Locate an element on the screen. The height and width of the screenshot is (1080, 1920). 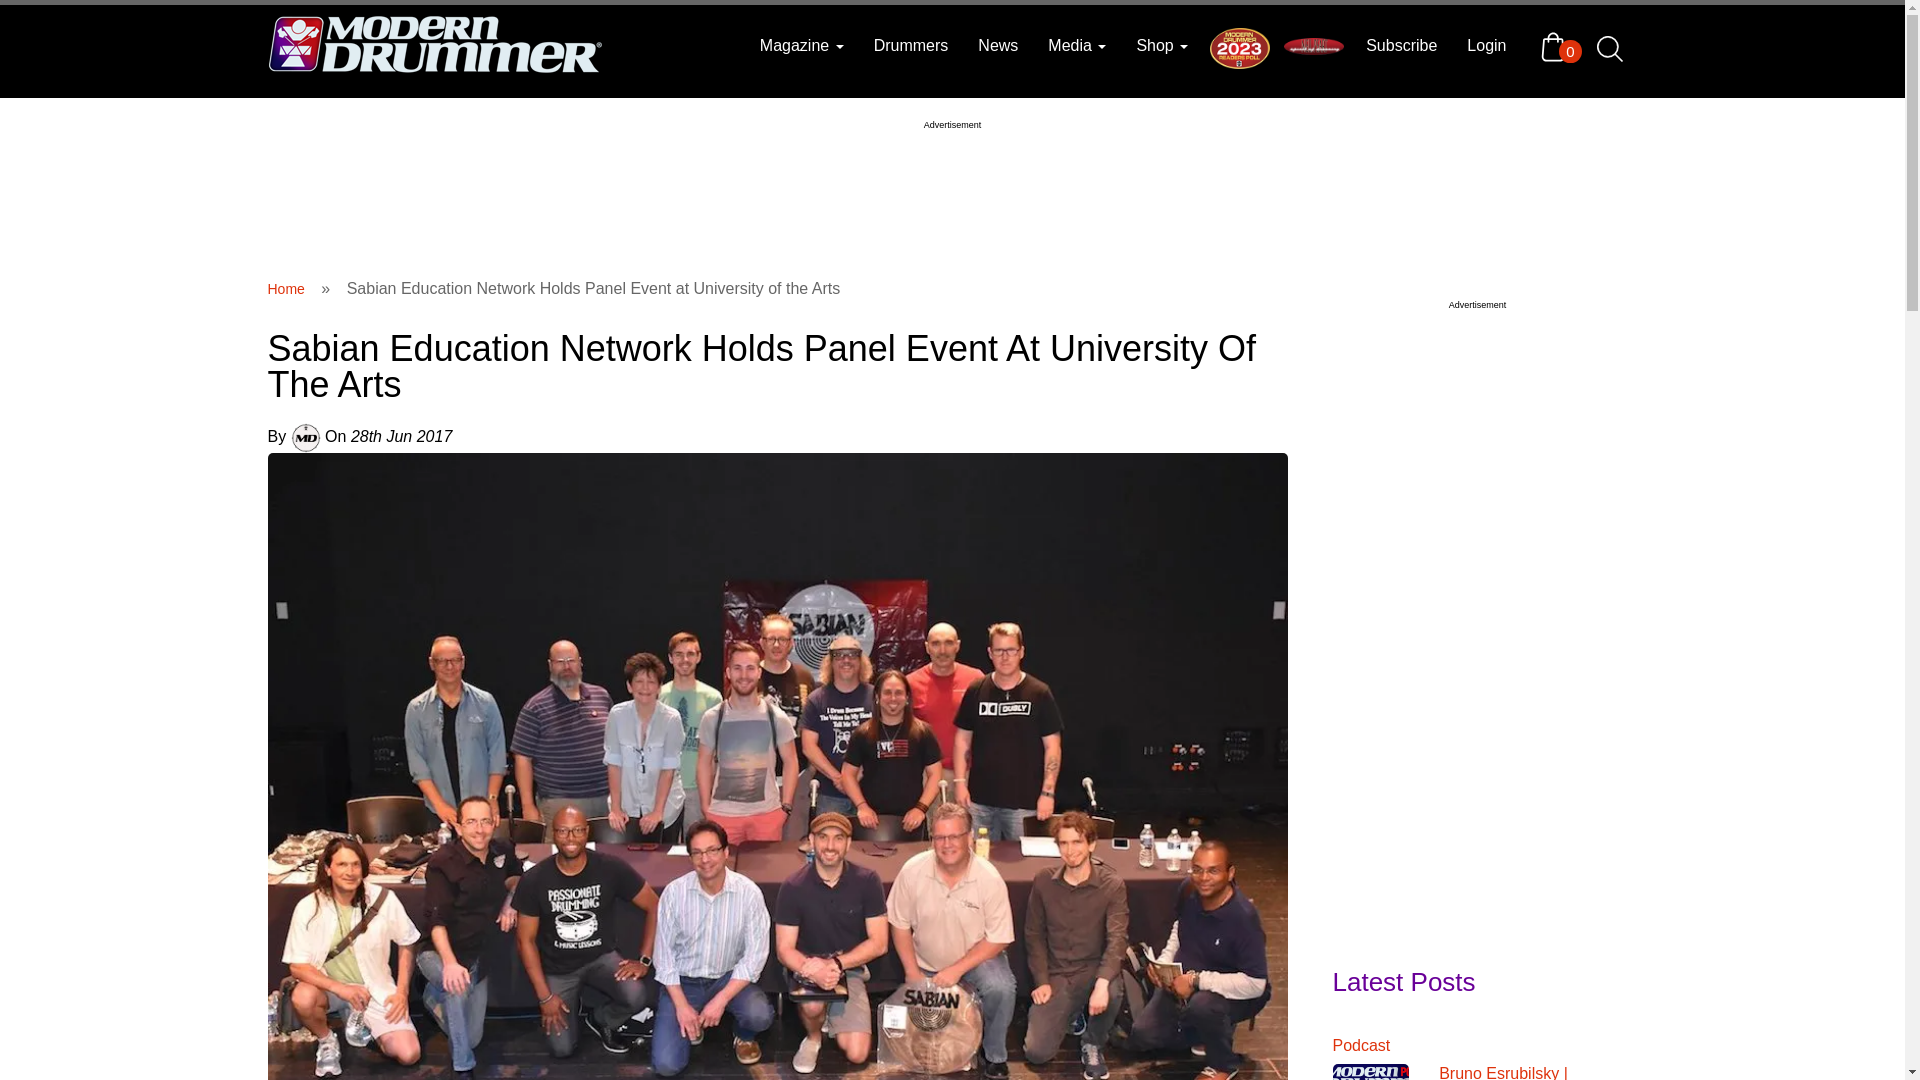
Magazine is located at coordinates (801, 46).